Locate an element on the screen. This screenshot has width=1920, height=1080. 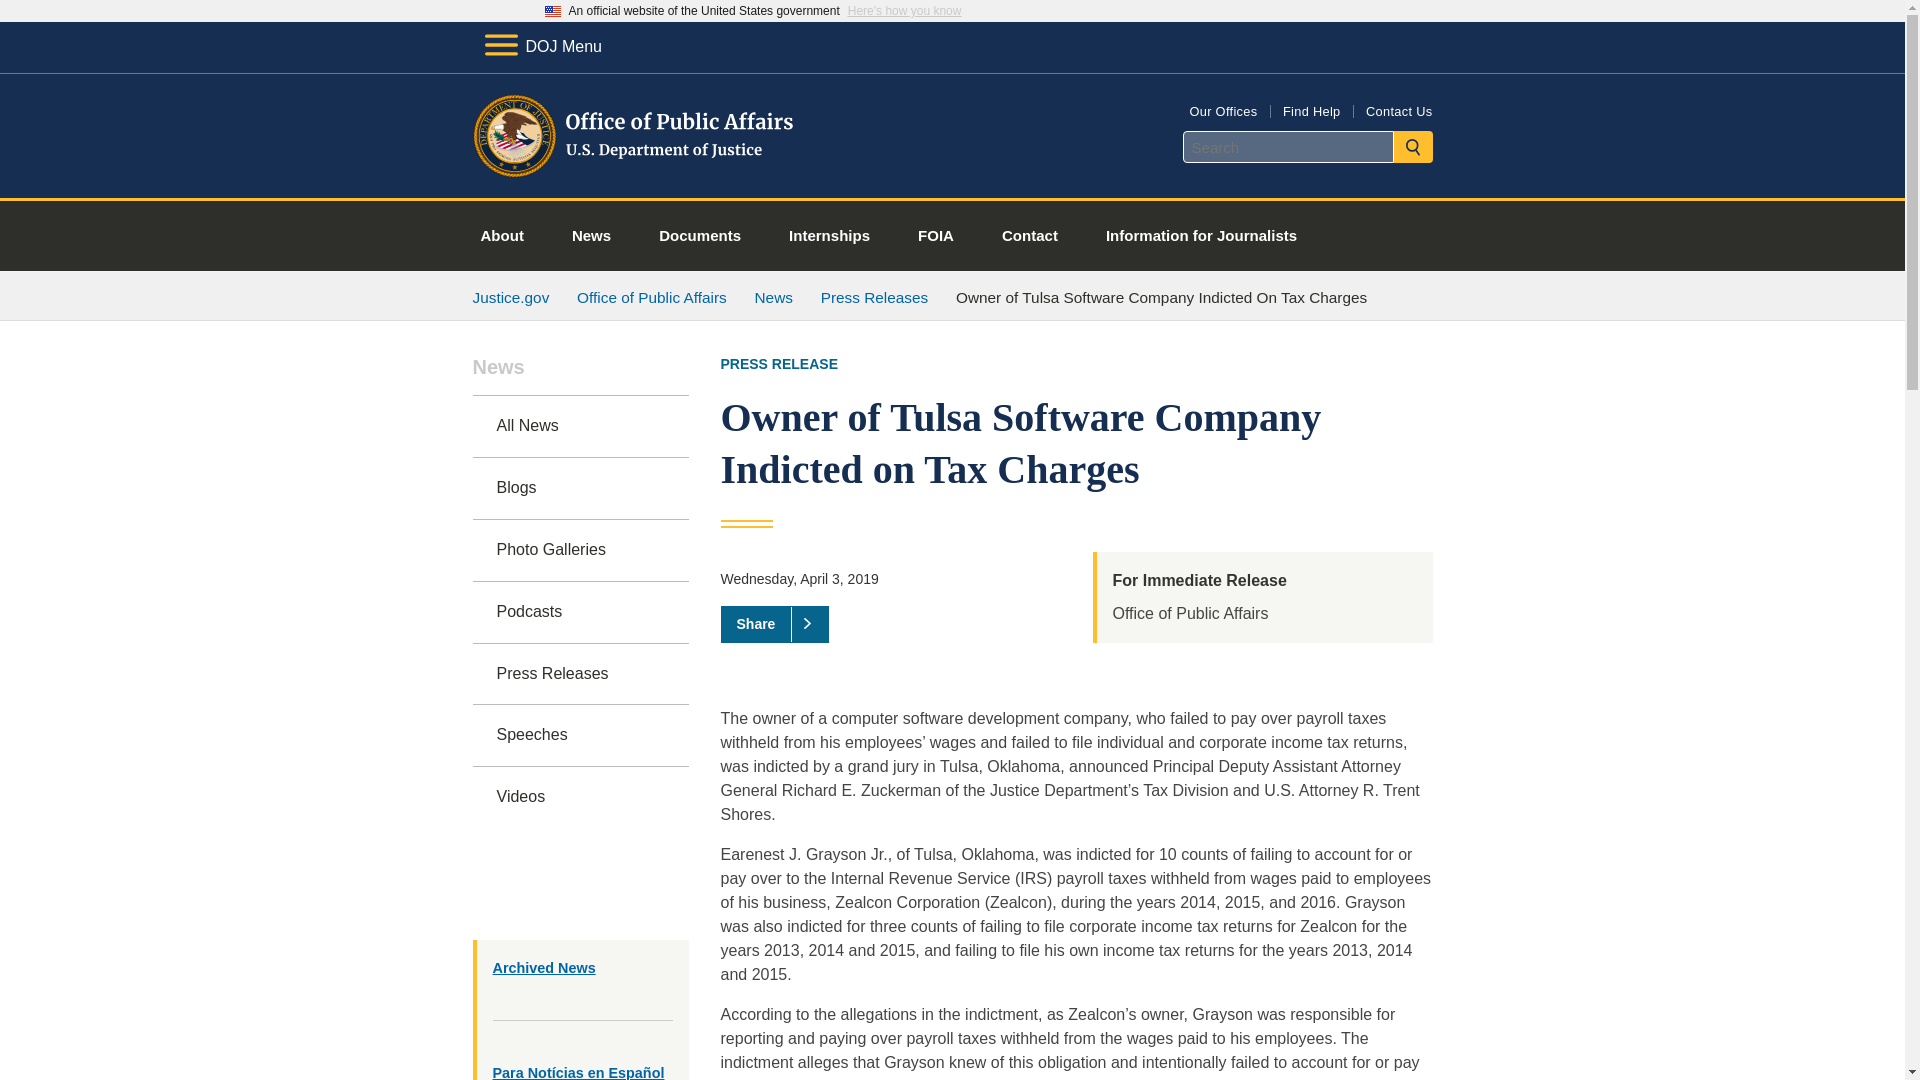
News is located at coordinates (580, 376).